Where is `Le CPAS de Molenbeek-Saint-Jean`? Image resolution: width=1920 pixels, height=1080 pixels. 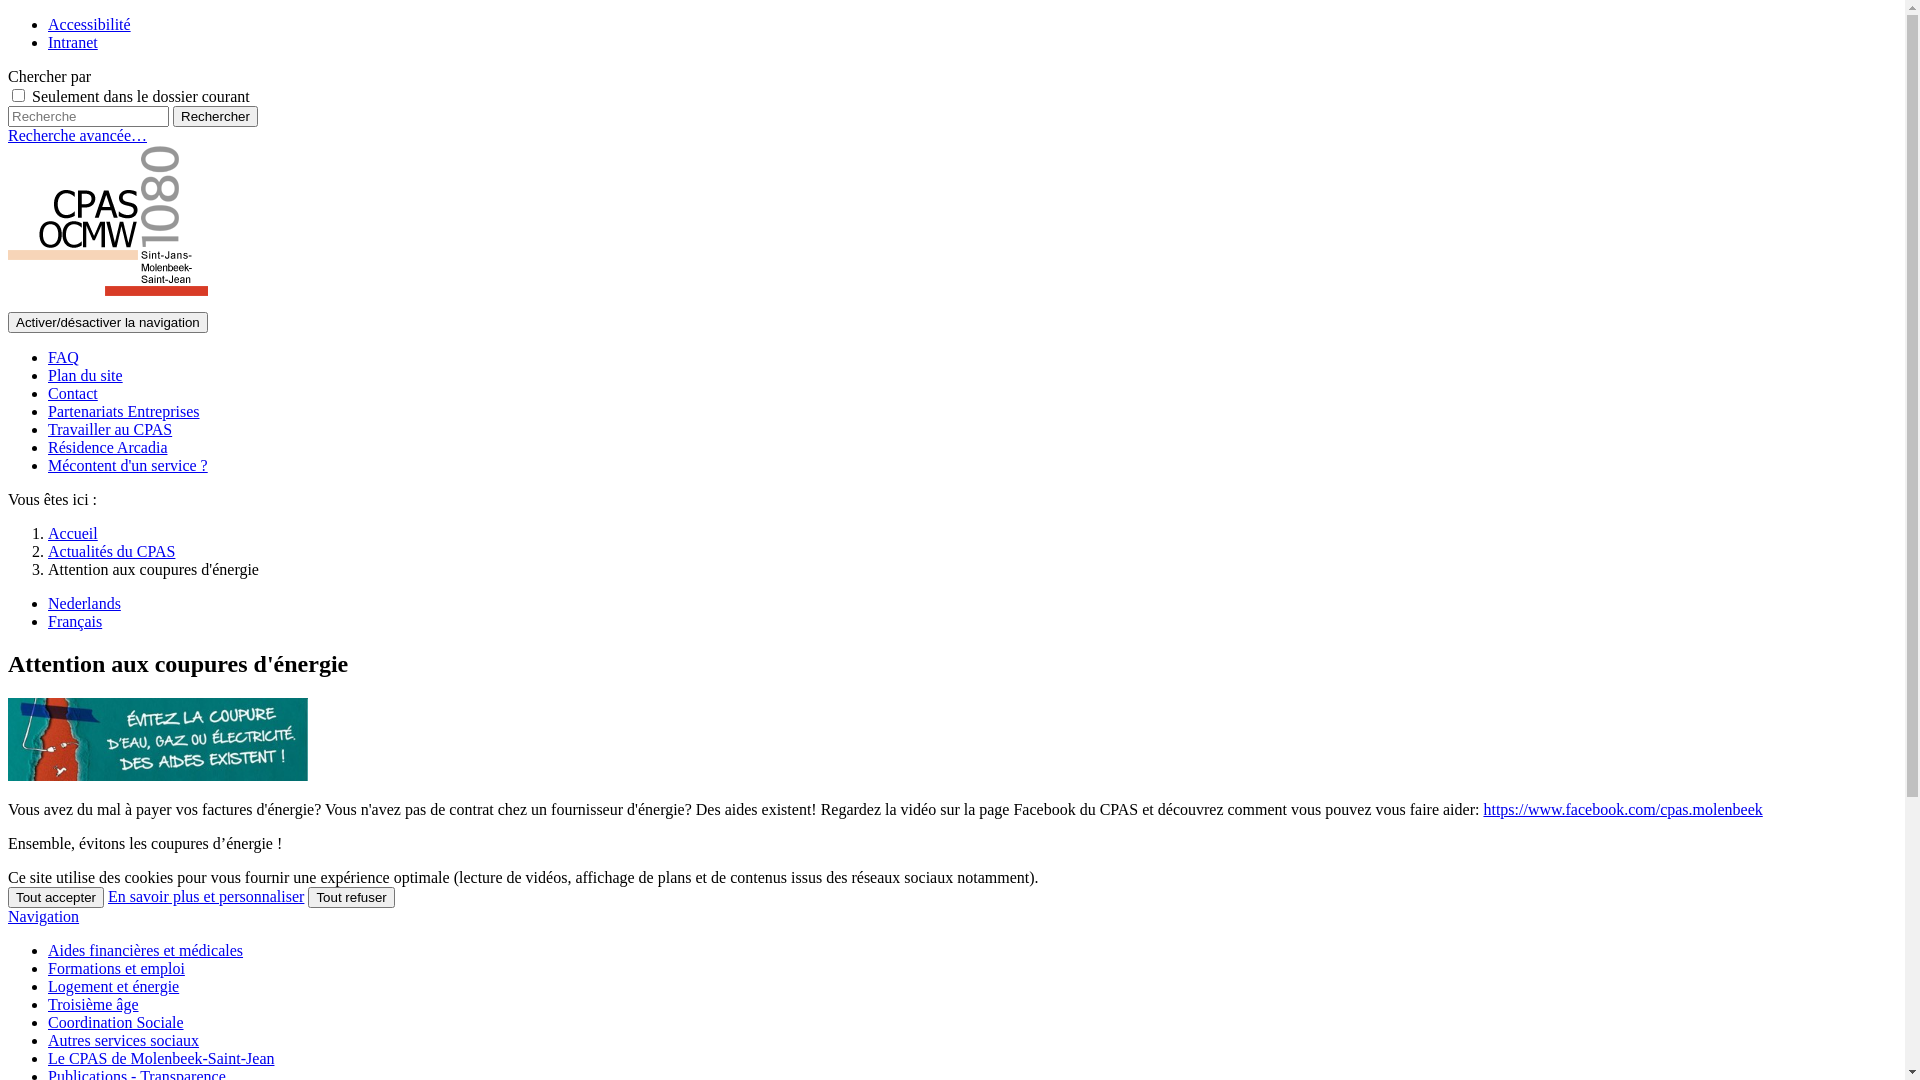 Le CPAS de Molenbeek-Saint-Jean is located at coordinates (161, 1058).